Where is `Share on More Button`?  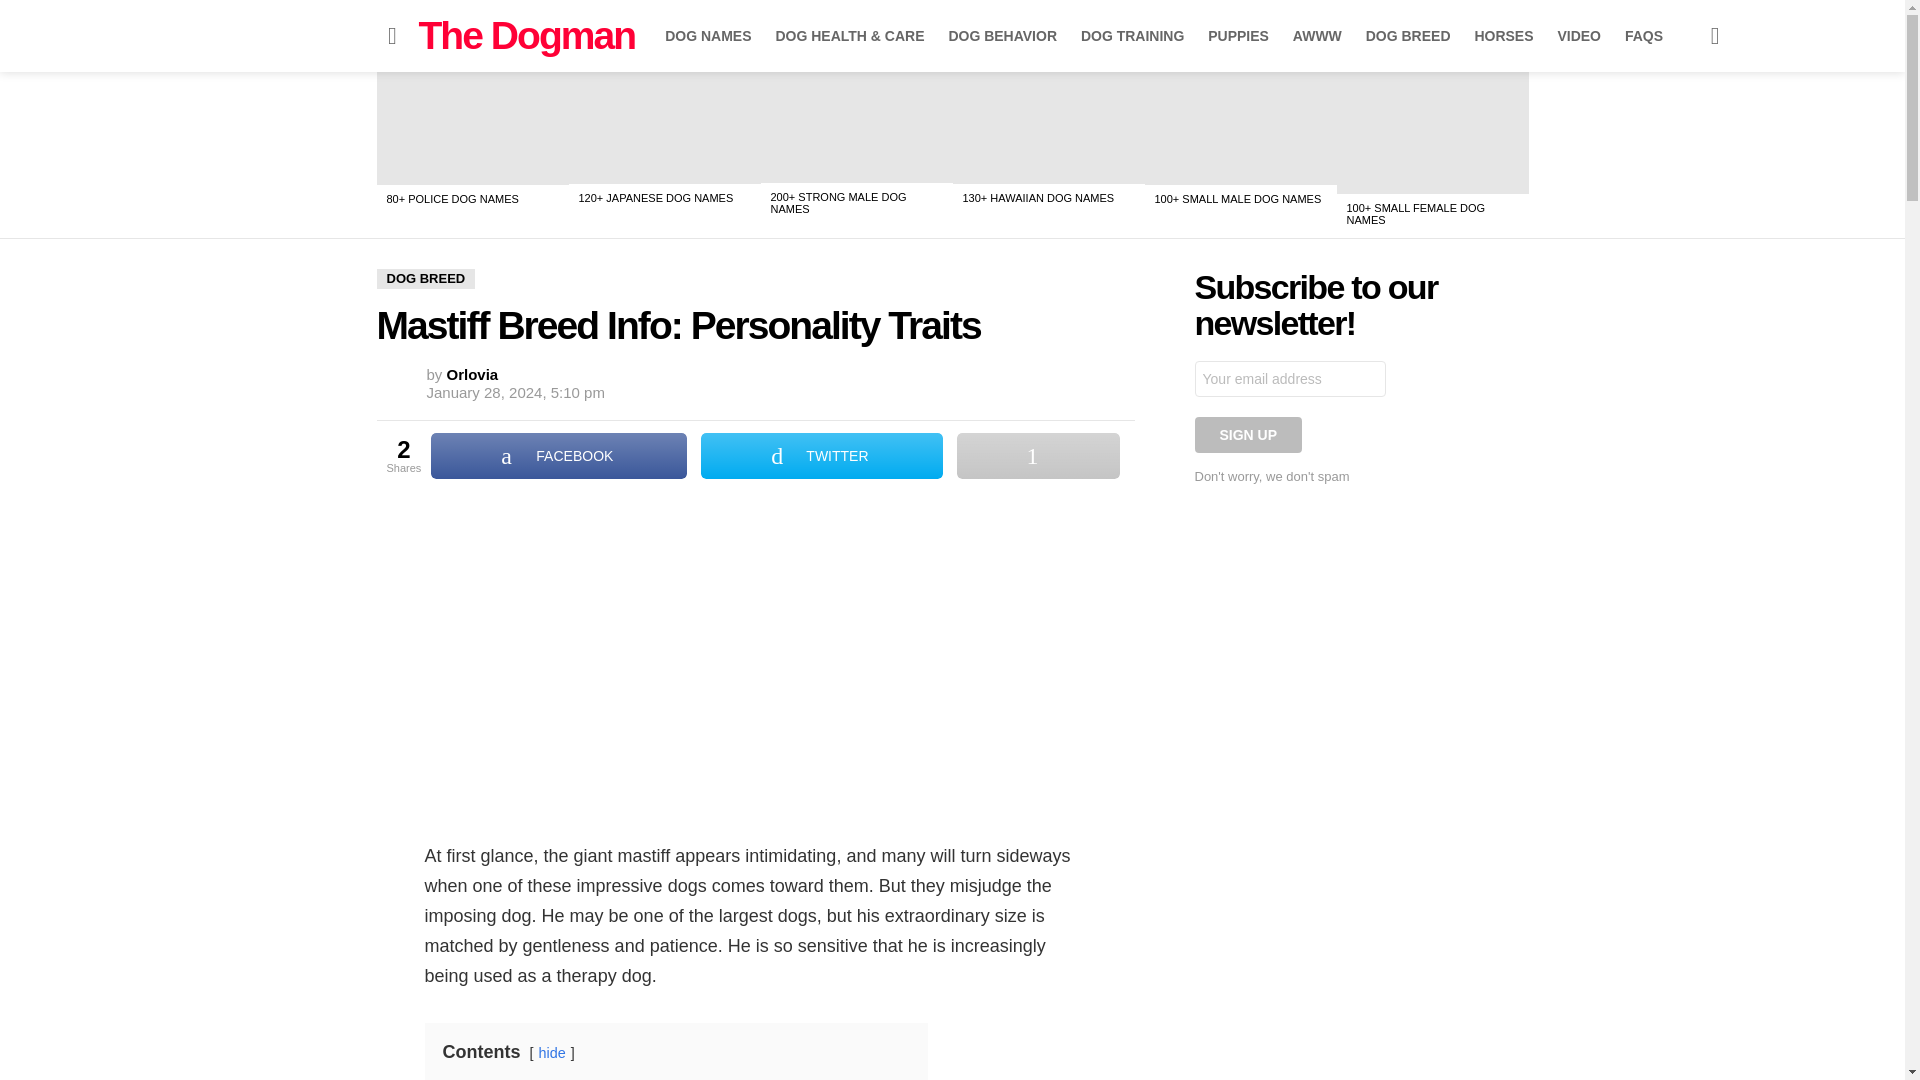
Share on More Button is located at coordinates (1038, 456).